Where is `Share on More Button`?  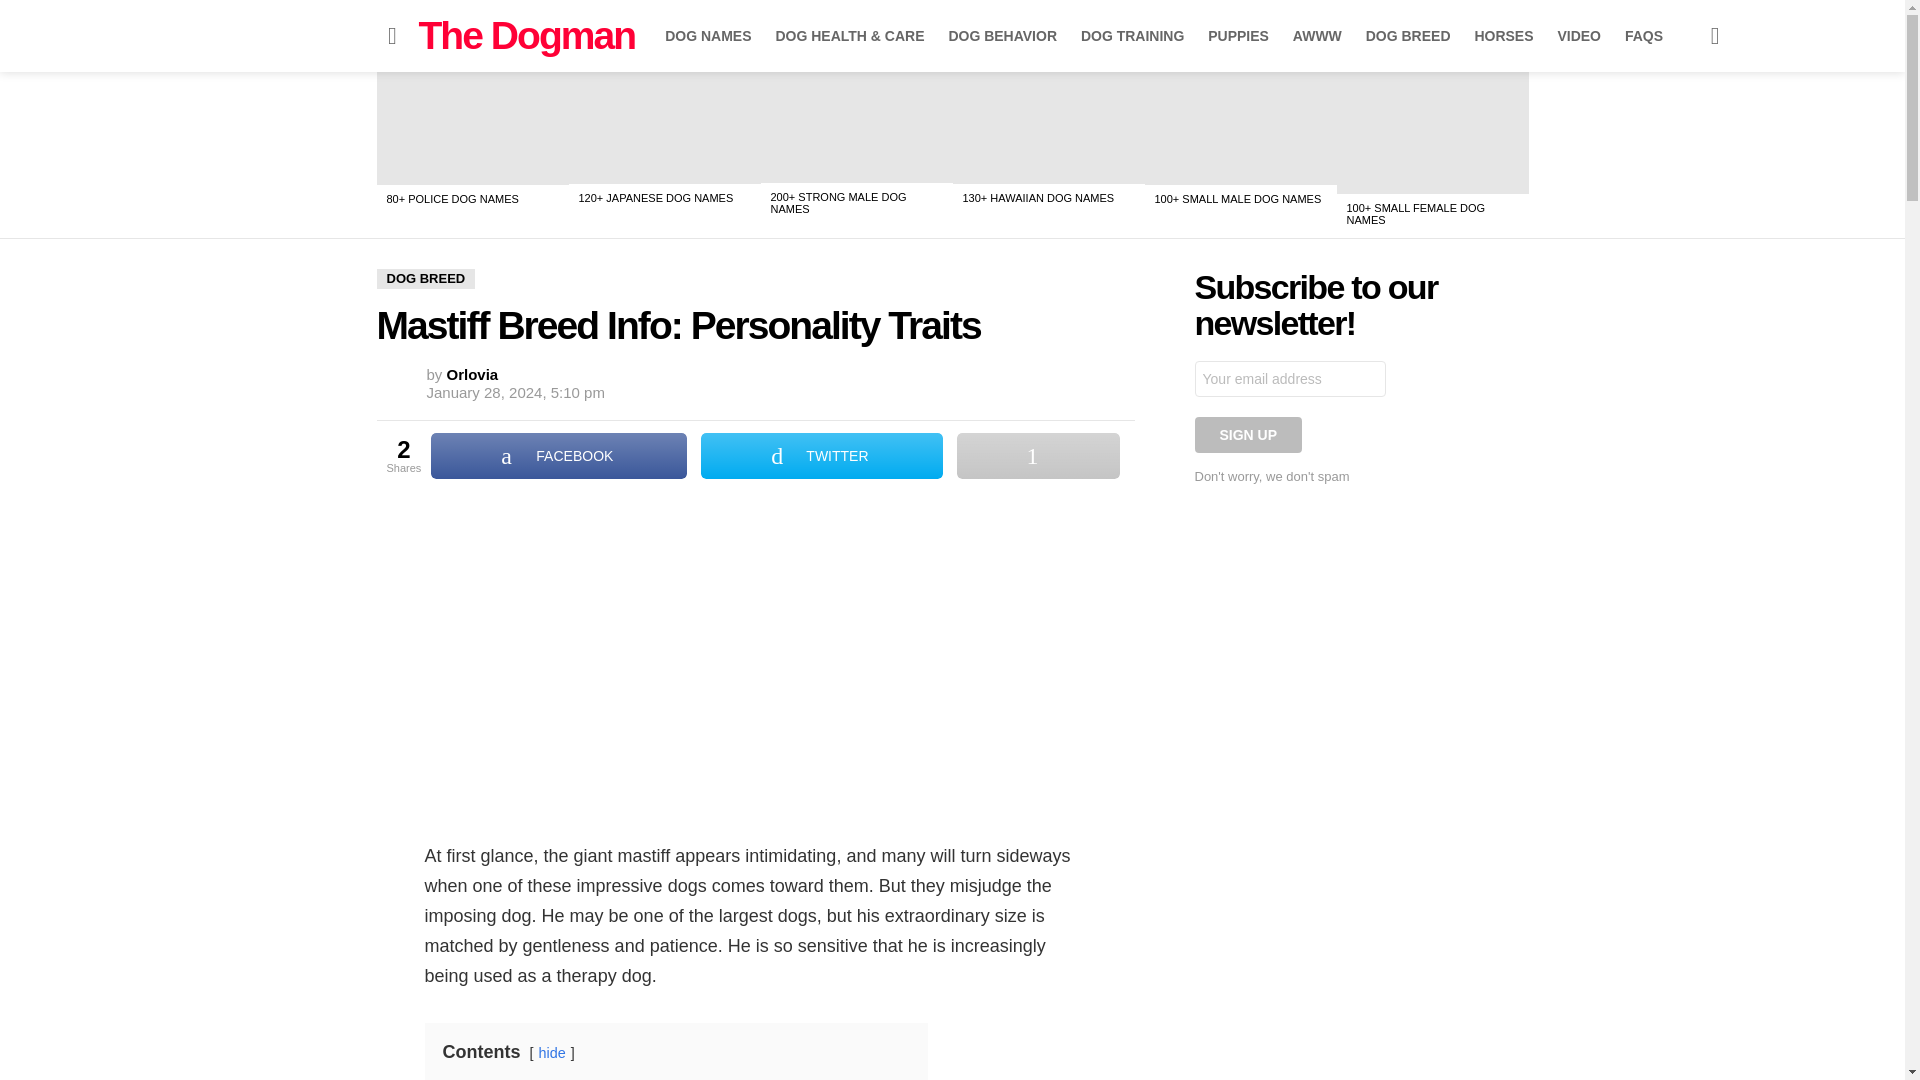
Share on More Button is located at coordinates (1038, 456).